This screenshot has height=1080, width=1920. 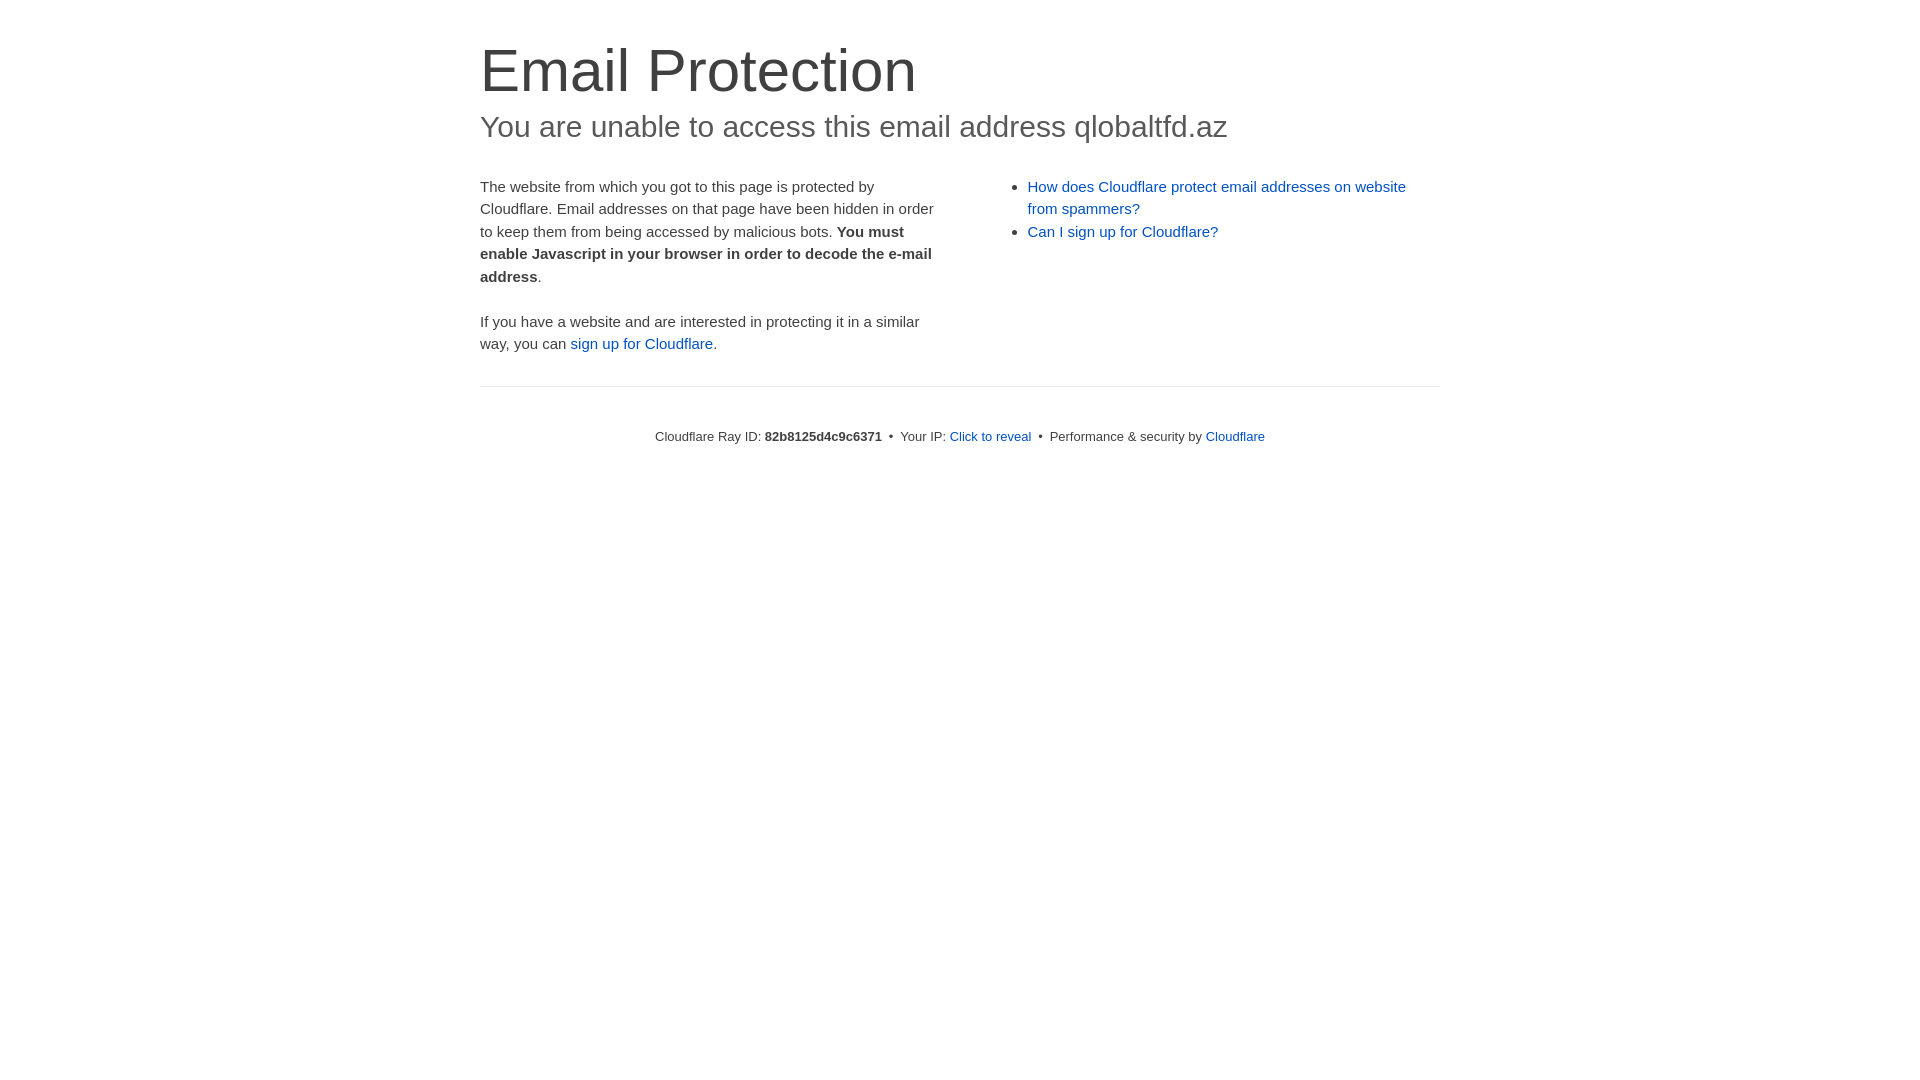 What do you see at coordinates (991, 436) in the screenshot?
I see `Click to reveal` at bounding box center [991, 436].